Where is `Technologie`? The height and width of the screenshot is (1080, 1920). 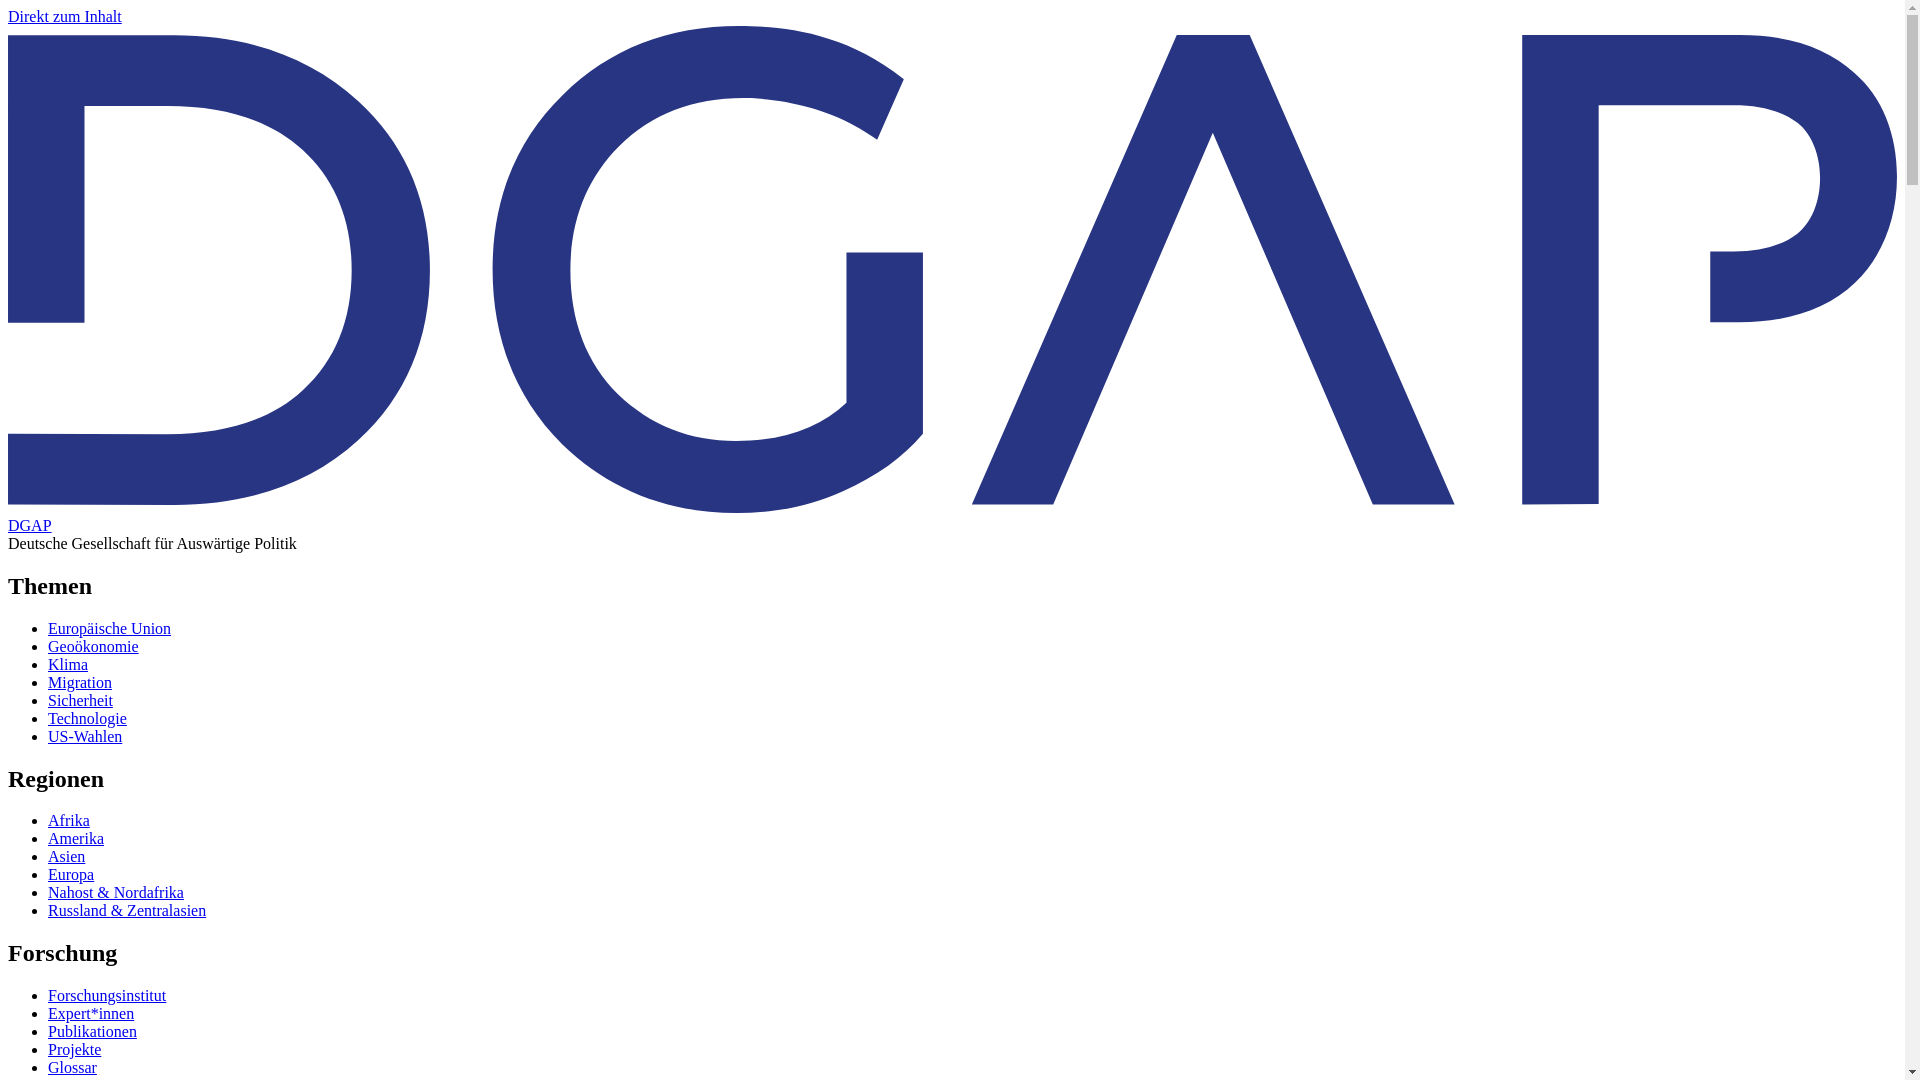
Technologie is located at coordinates (87, 718).